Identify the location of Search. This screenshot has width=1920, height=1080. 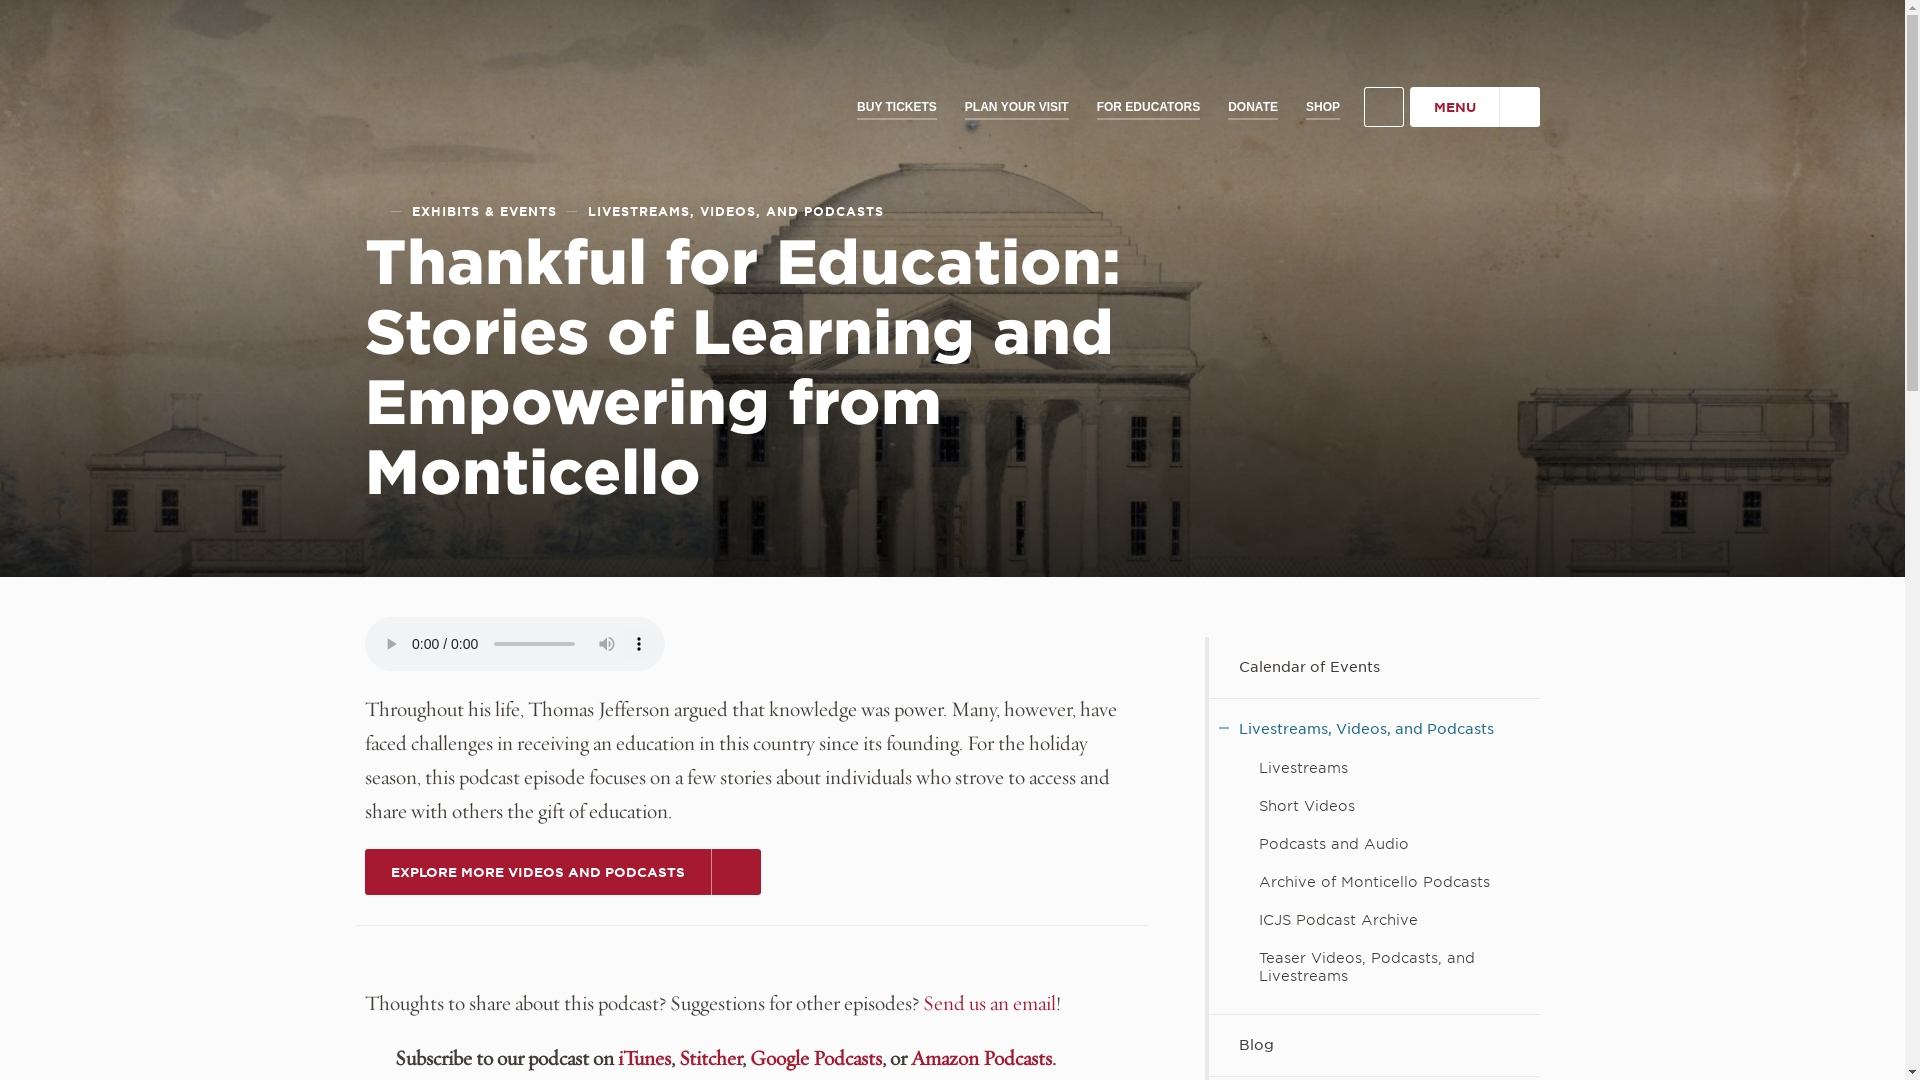
(1383, 107).